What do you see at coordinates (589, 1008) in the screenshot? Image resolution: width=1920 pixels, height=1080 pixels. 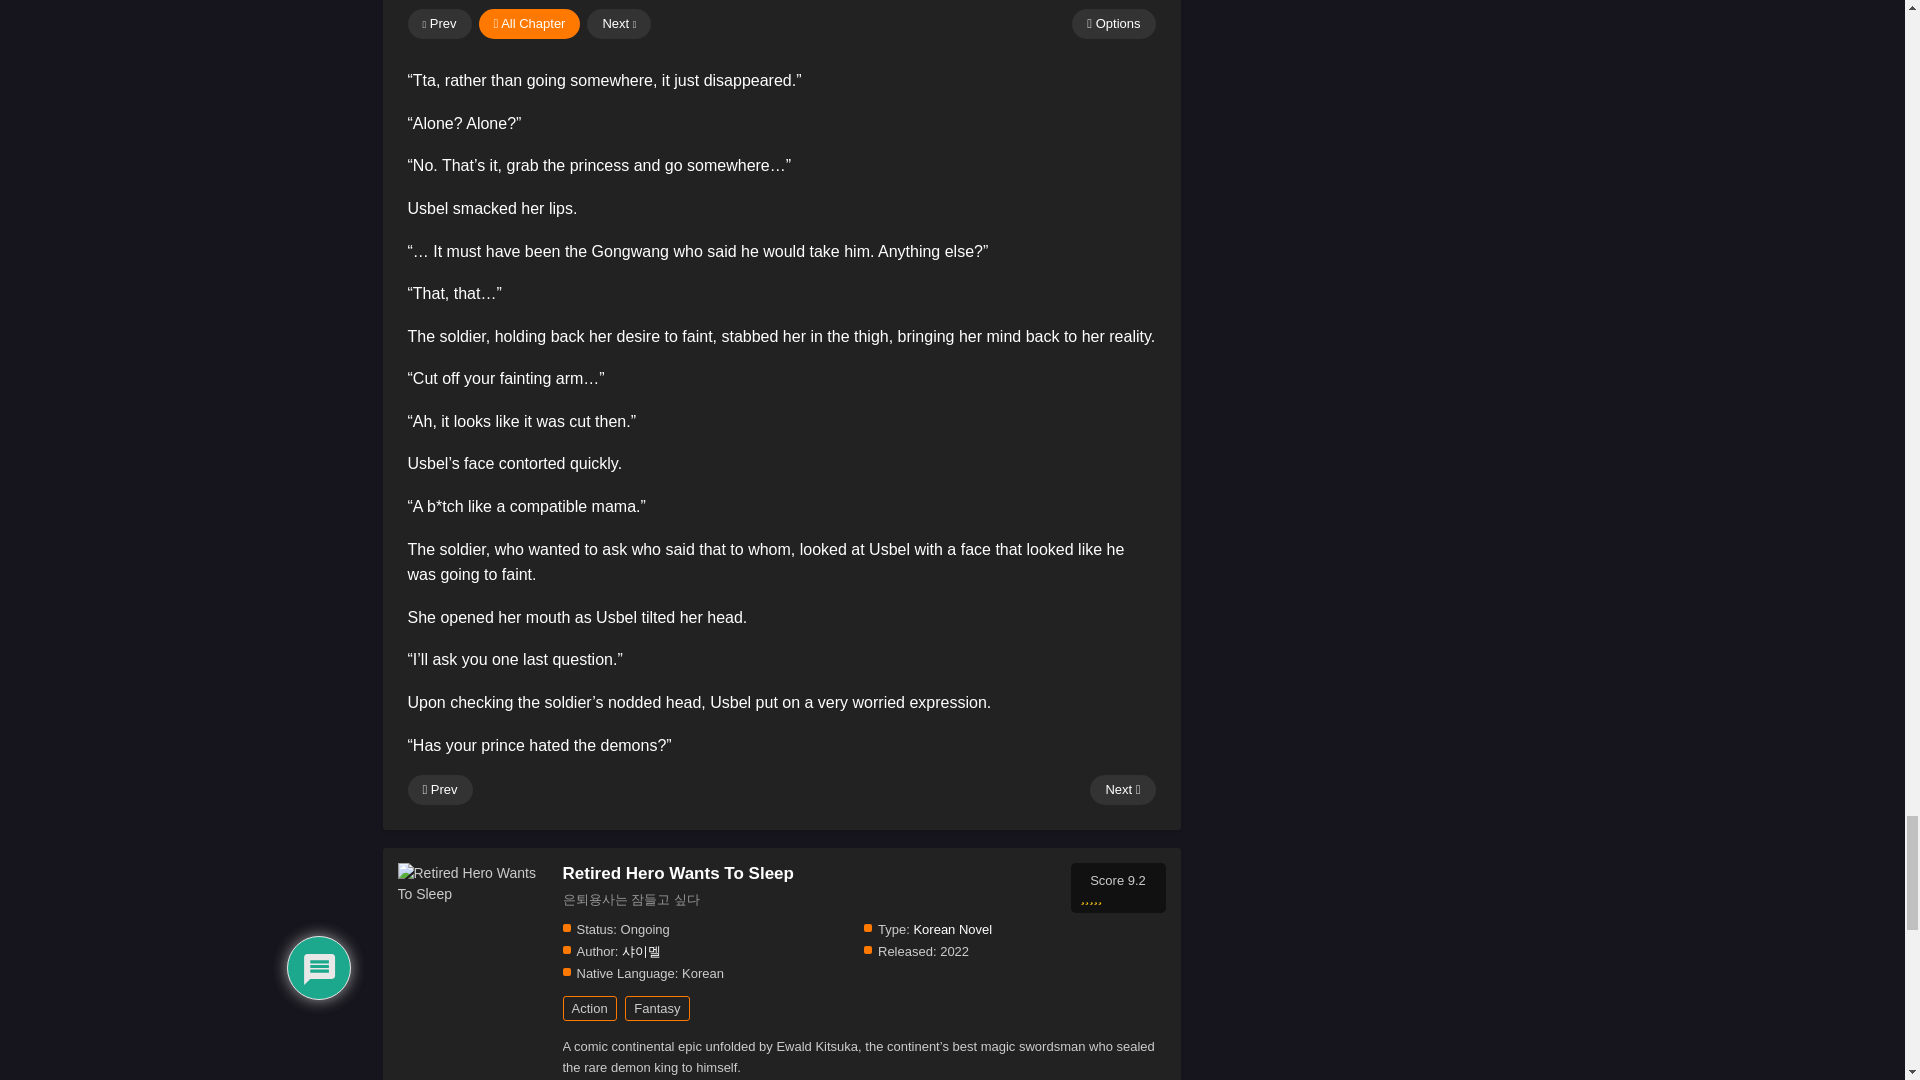 I see `Action` at bounding box center [589, 1008].